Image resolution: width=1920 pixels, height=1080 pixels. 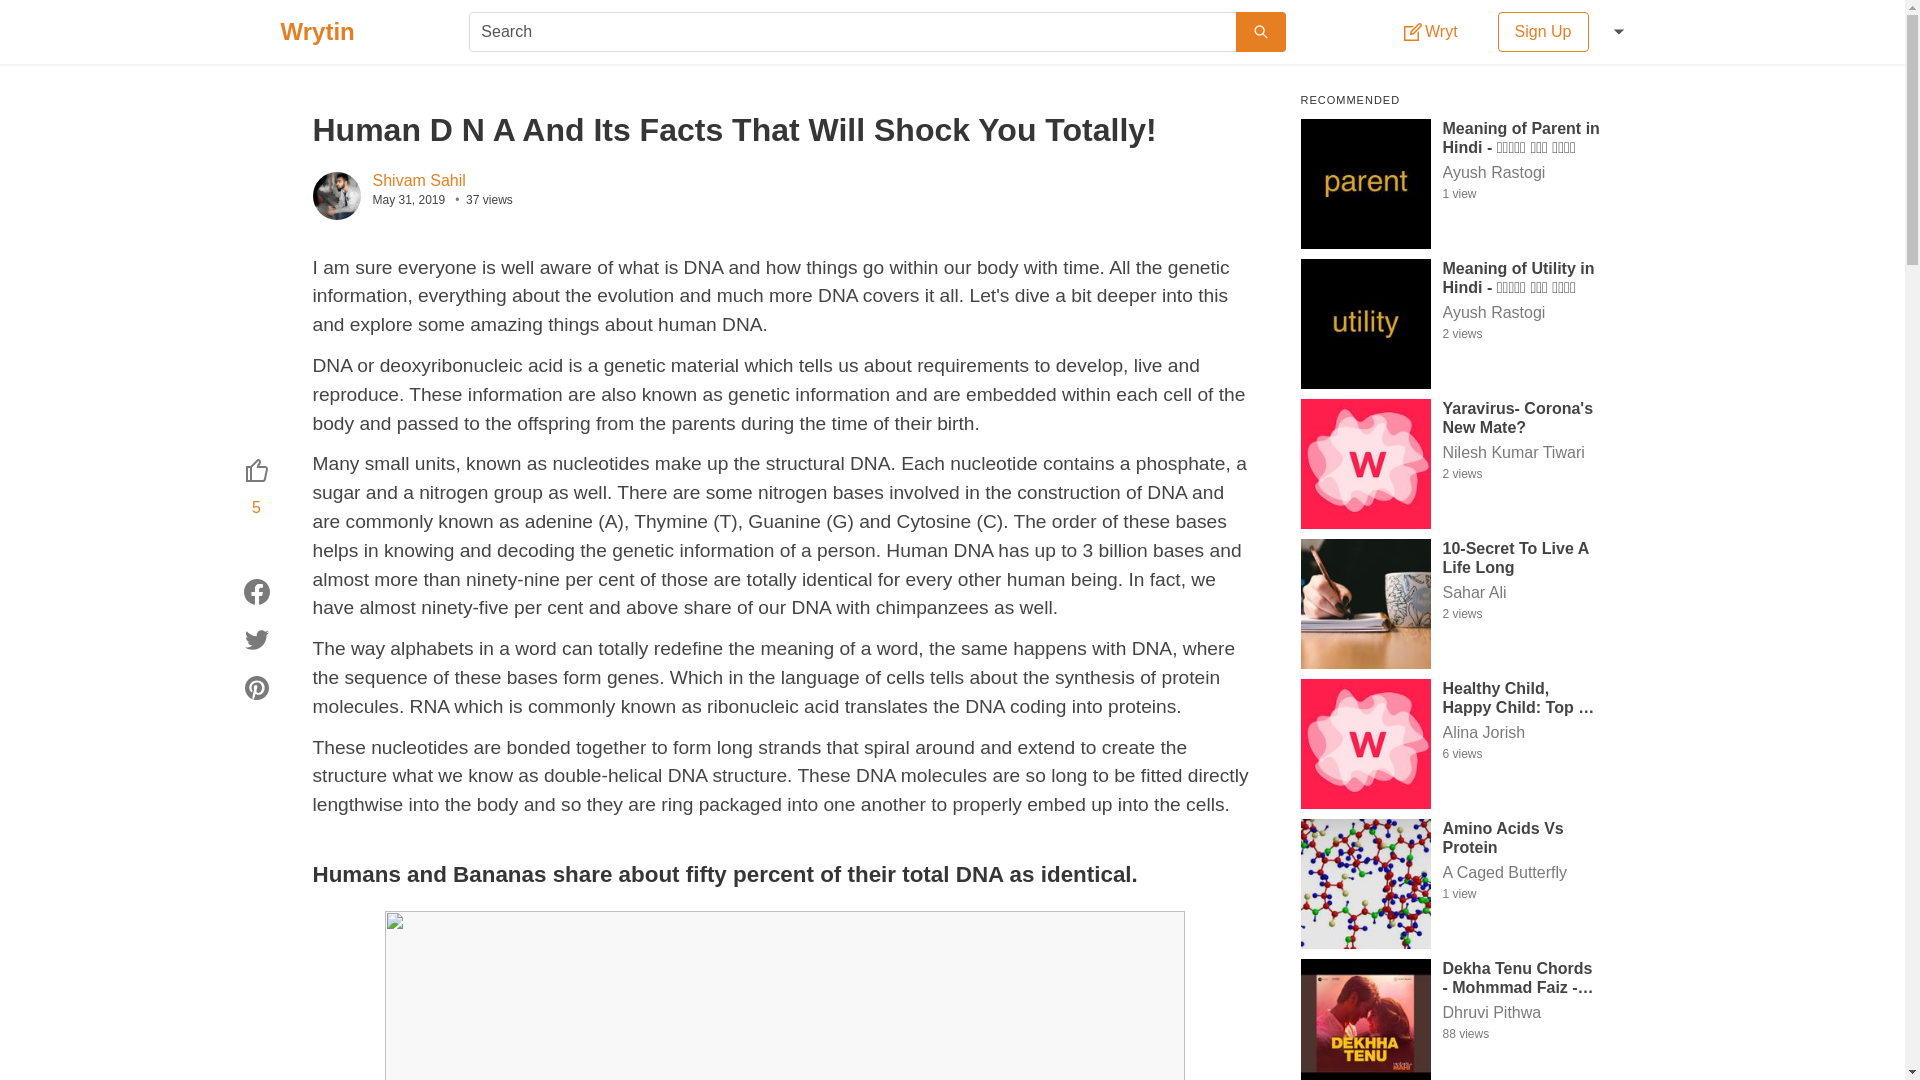 I want to click on Nilesh Kumar Tiwari, so click(x=1520, y=452).